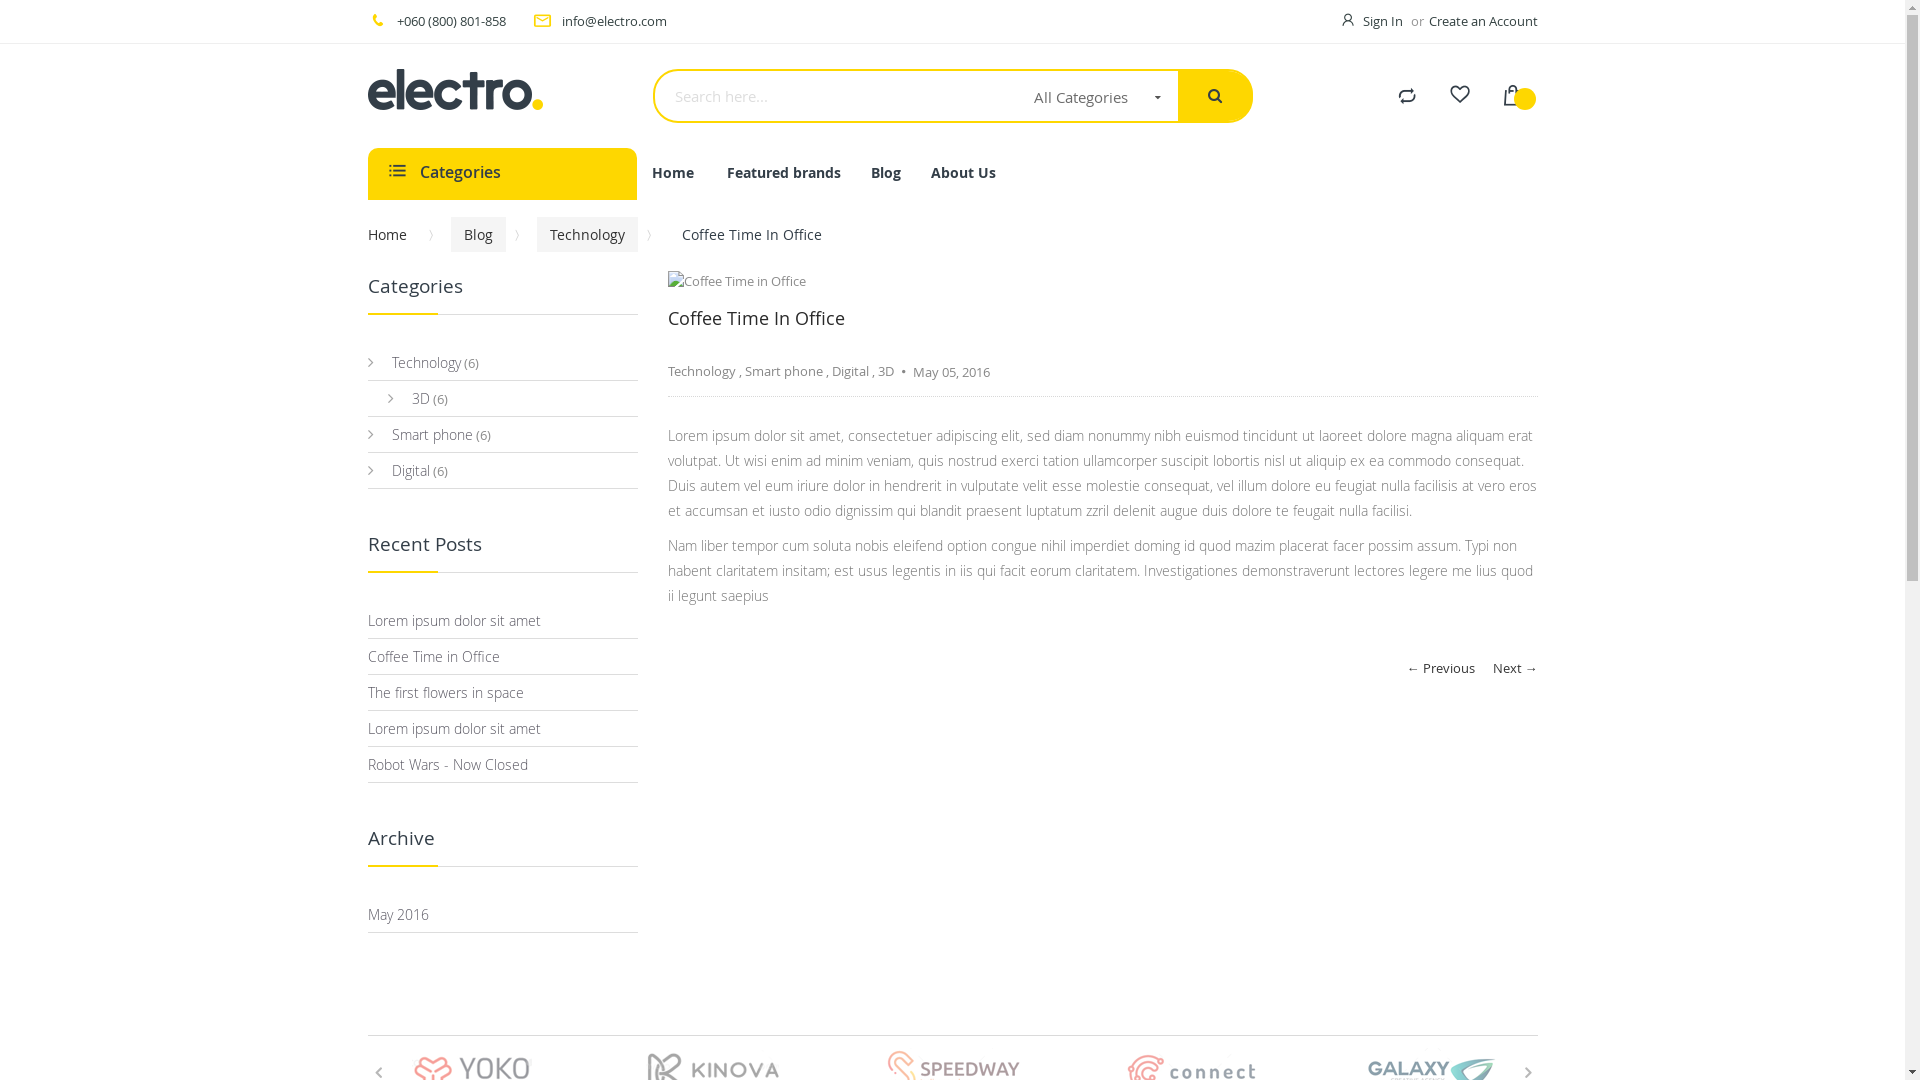  I want to click on About Us, so click(964, 172).